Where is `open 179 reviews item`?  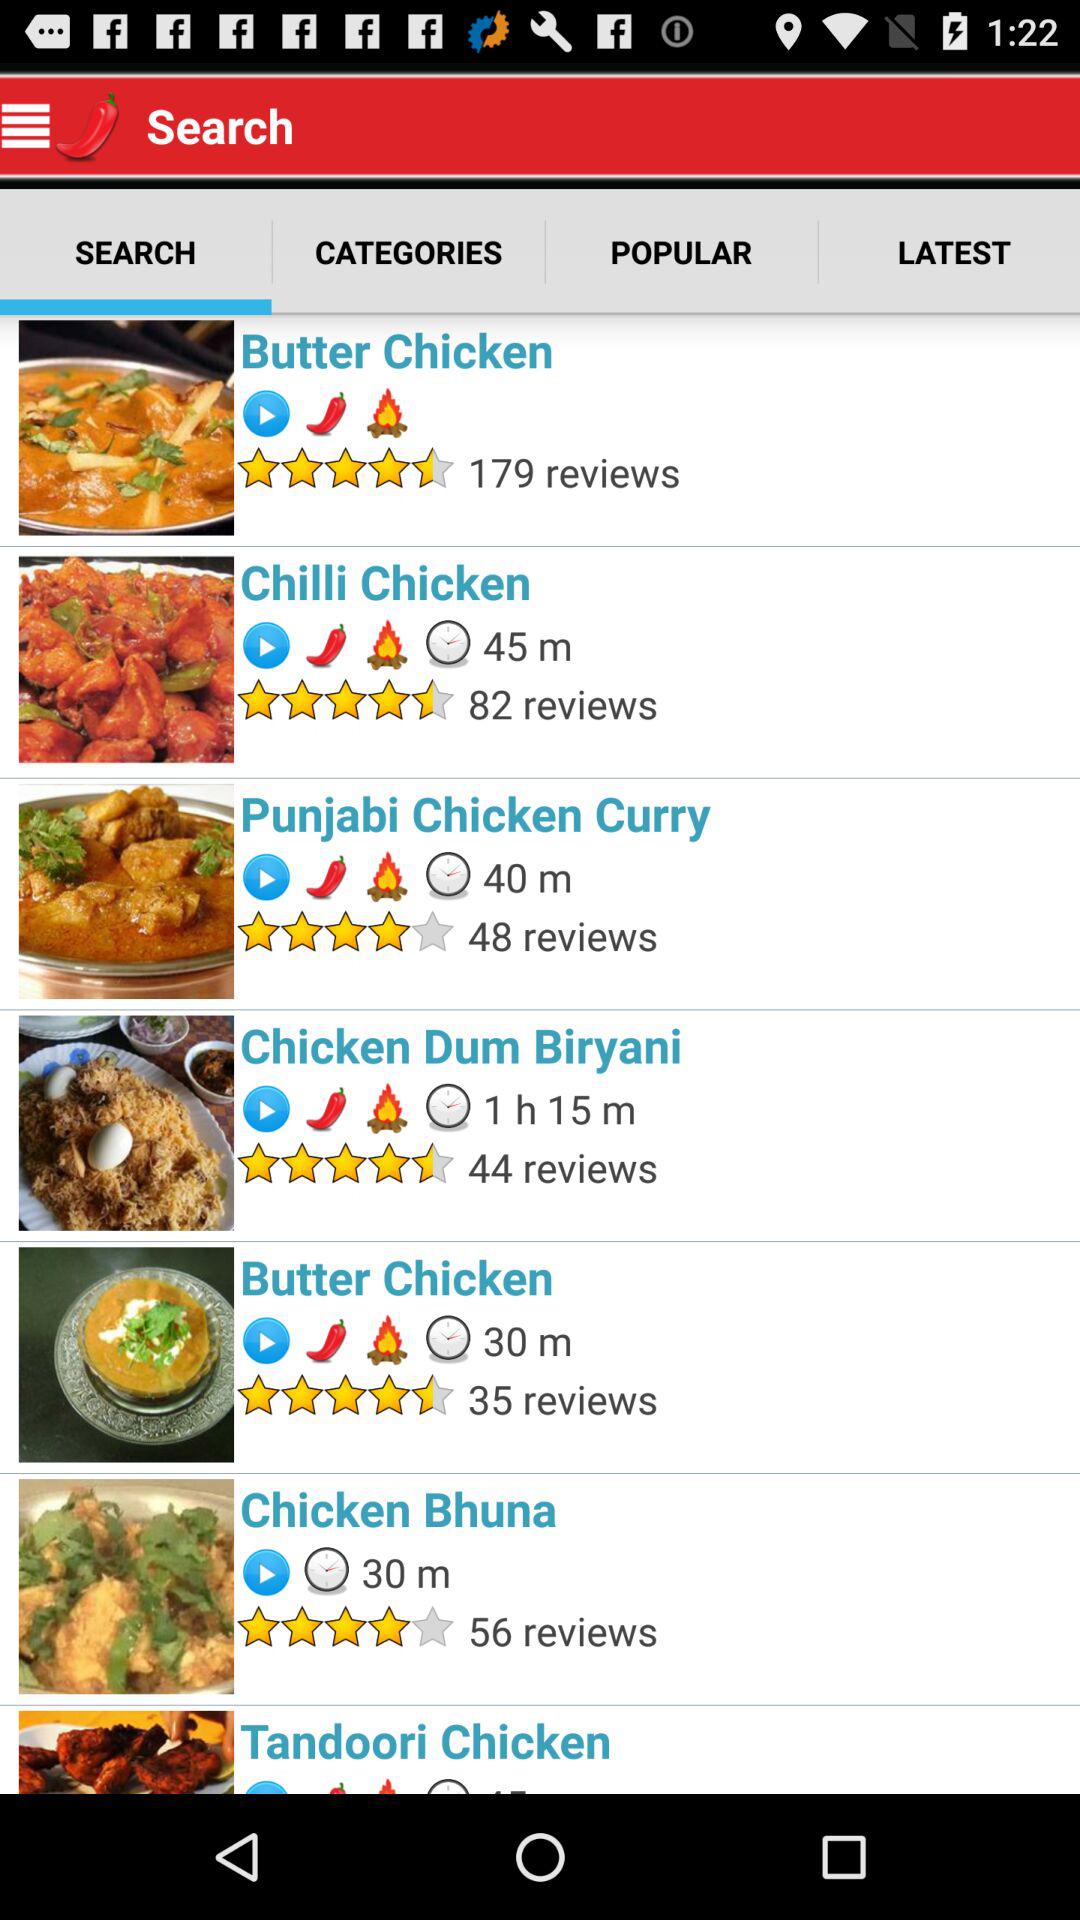
open 179 reviews item is located at coordinates (768, 472).